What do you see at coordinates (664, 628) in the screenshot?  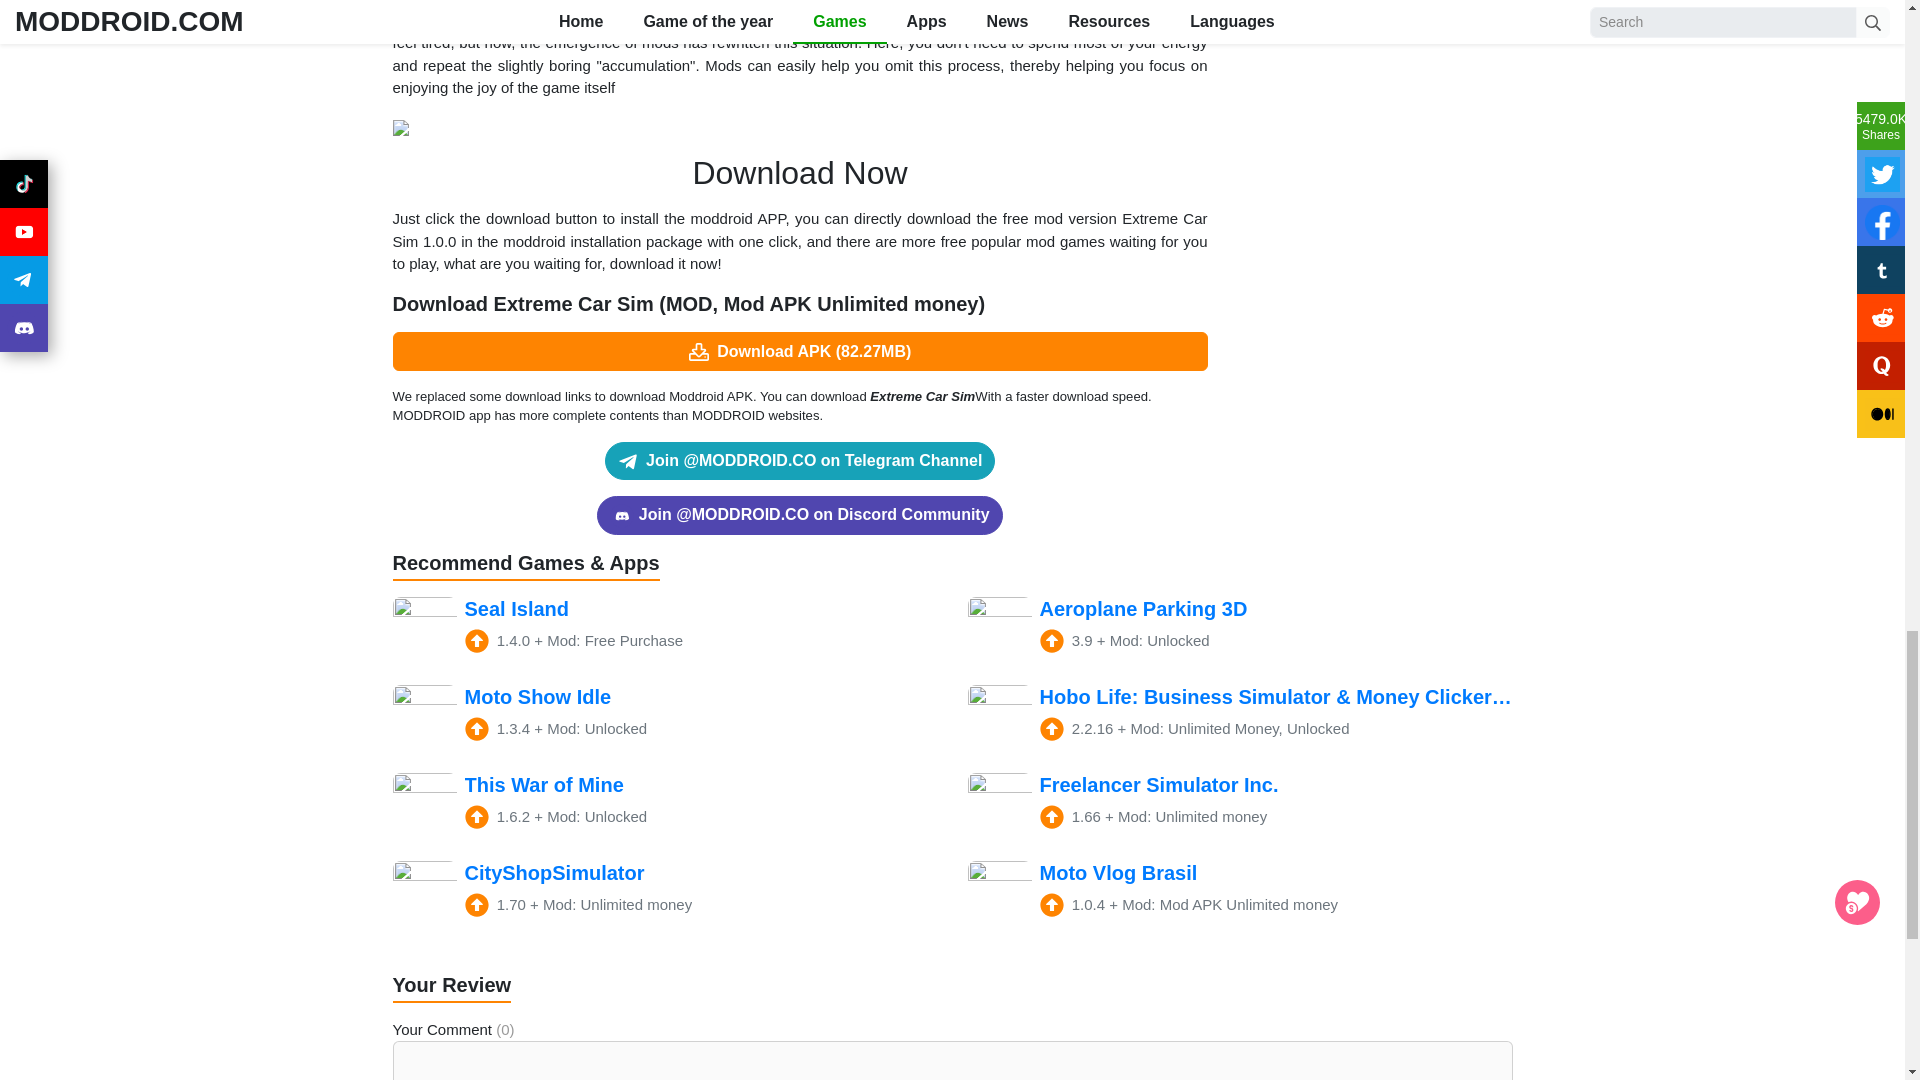 I see `Seal Island` at bounding box center [664, 628].